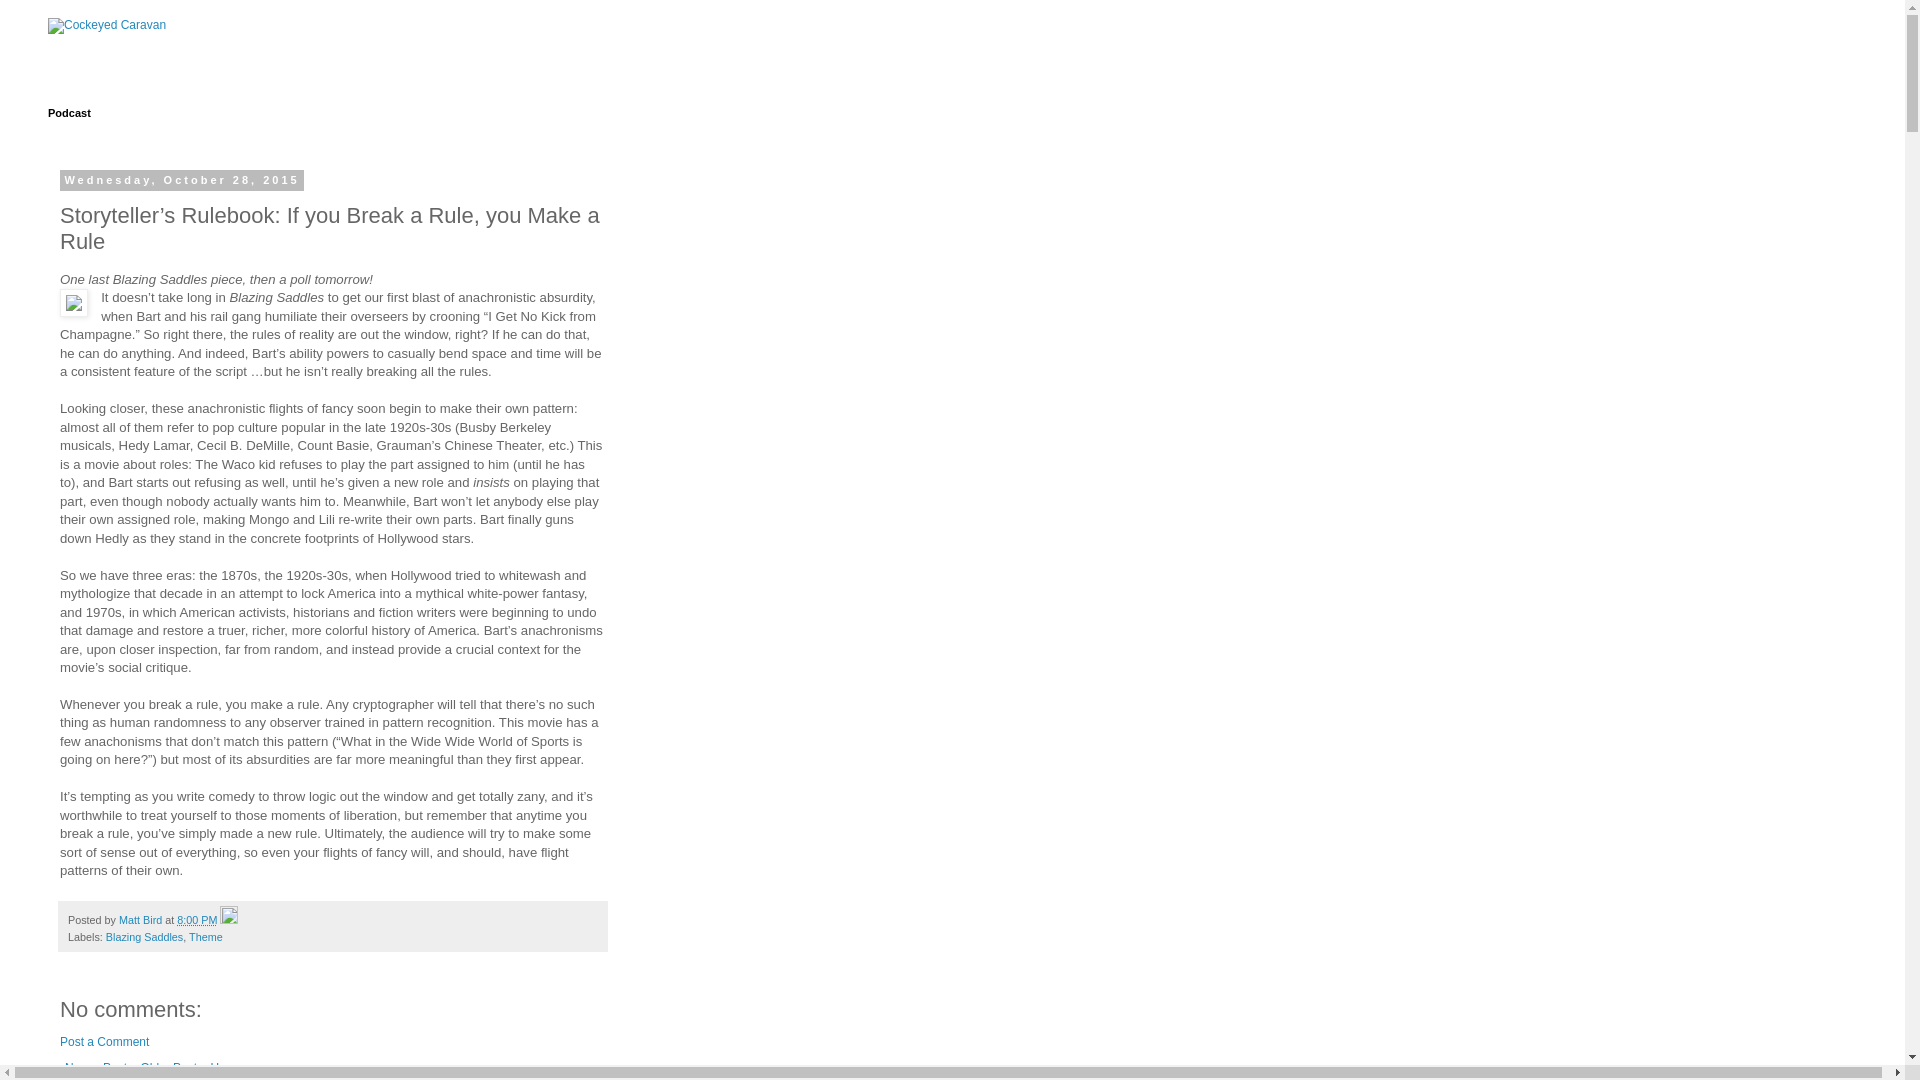  I want to click on author profile, so click(142, 919).